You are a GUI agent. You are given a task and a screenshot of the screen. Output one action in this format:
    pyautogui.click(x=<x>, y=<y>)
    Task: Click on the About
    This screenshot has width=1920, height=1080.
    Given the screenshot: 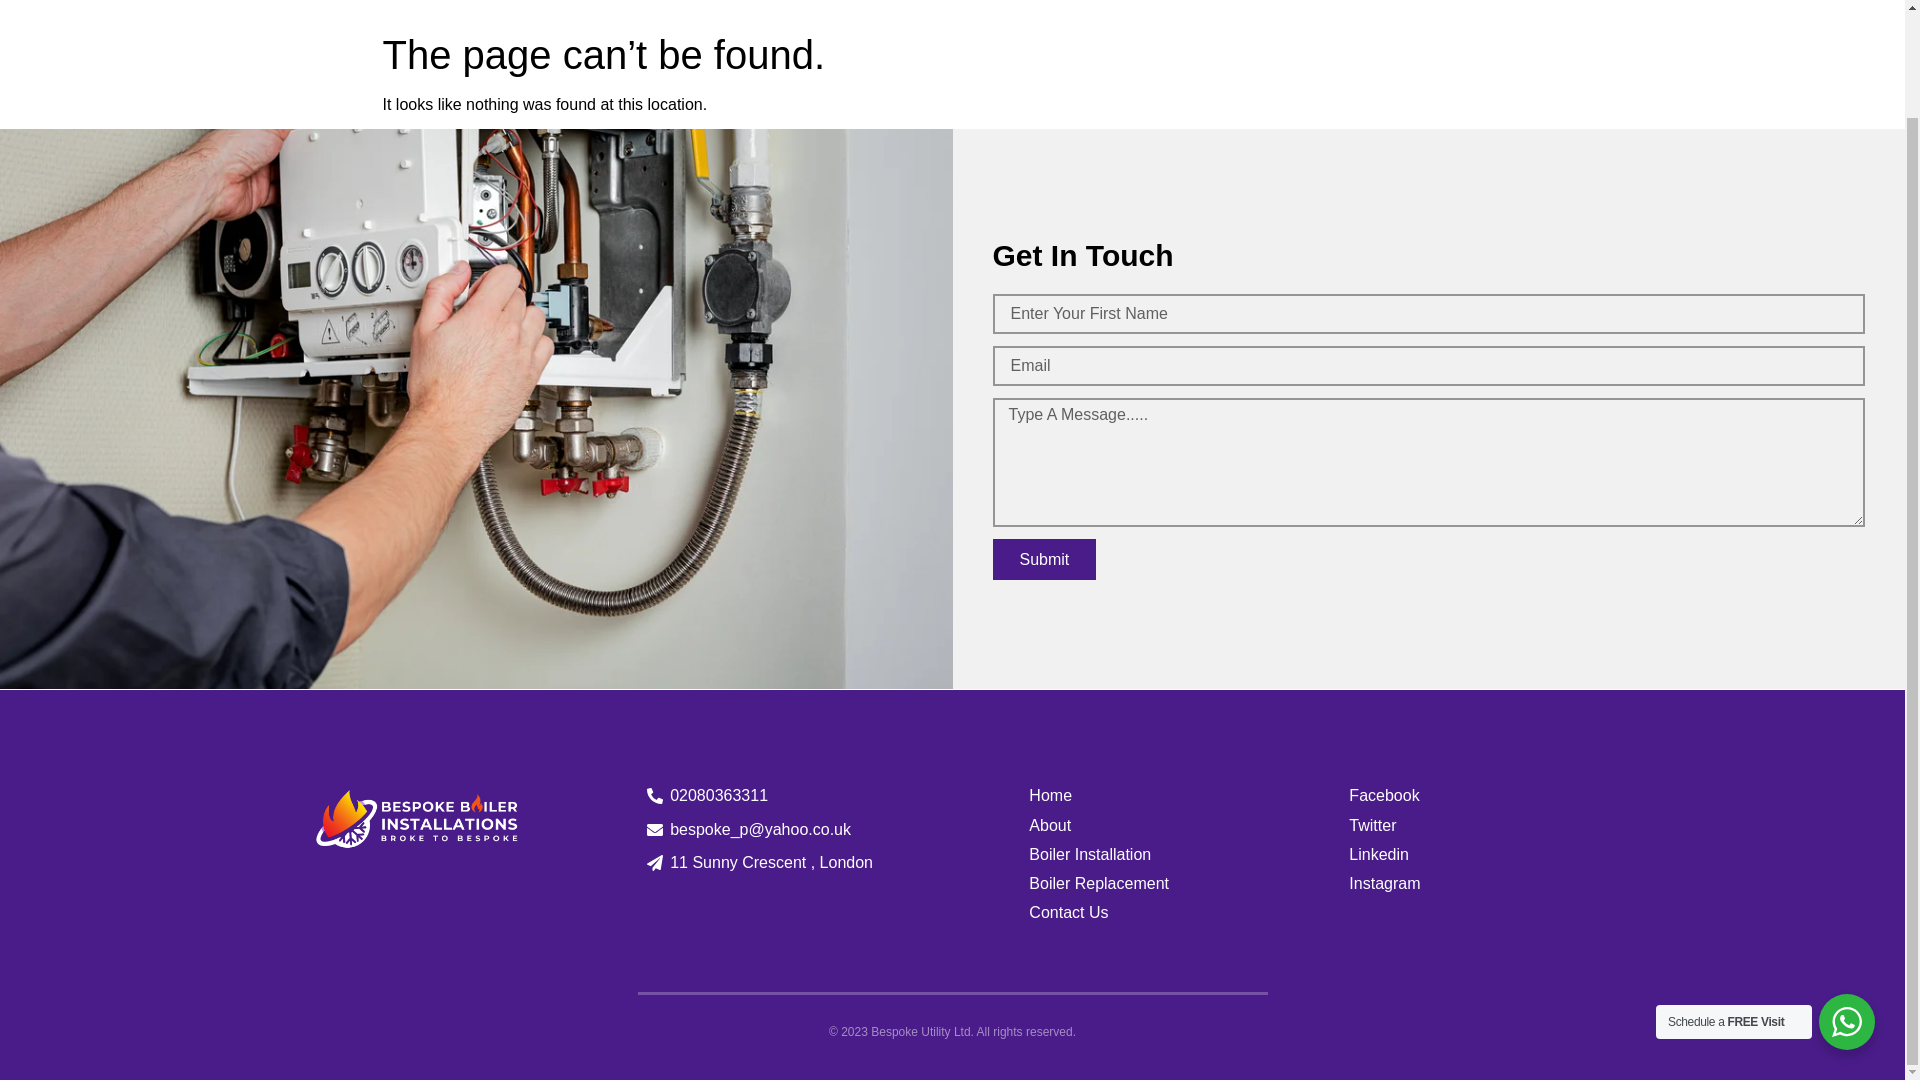 What is the action you would take?
    pyautogui.click(x=1189, y=825)
    